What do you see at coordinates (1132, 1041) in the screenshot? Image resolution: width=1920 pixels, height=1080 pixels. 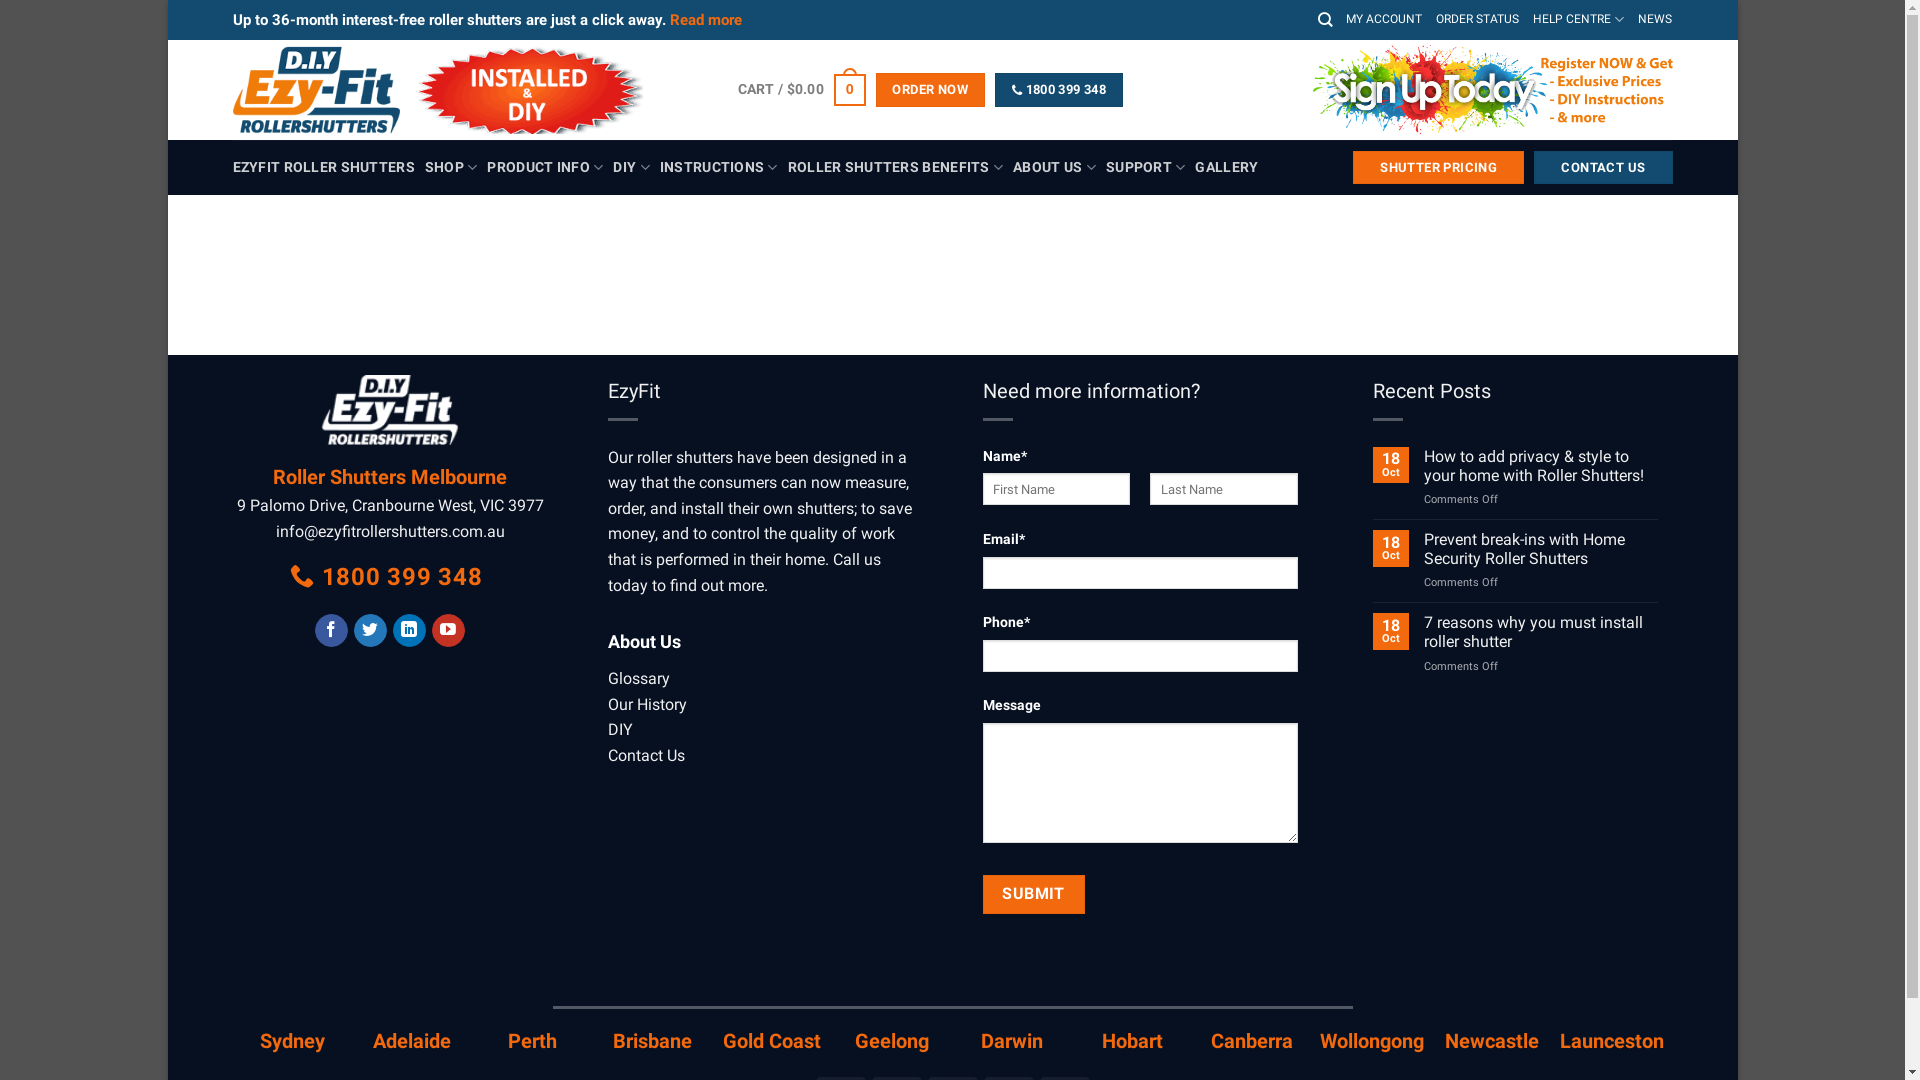 I see `Hobart` at bounding box center [1132, 1041].